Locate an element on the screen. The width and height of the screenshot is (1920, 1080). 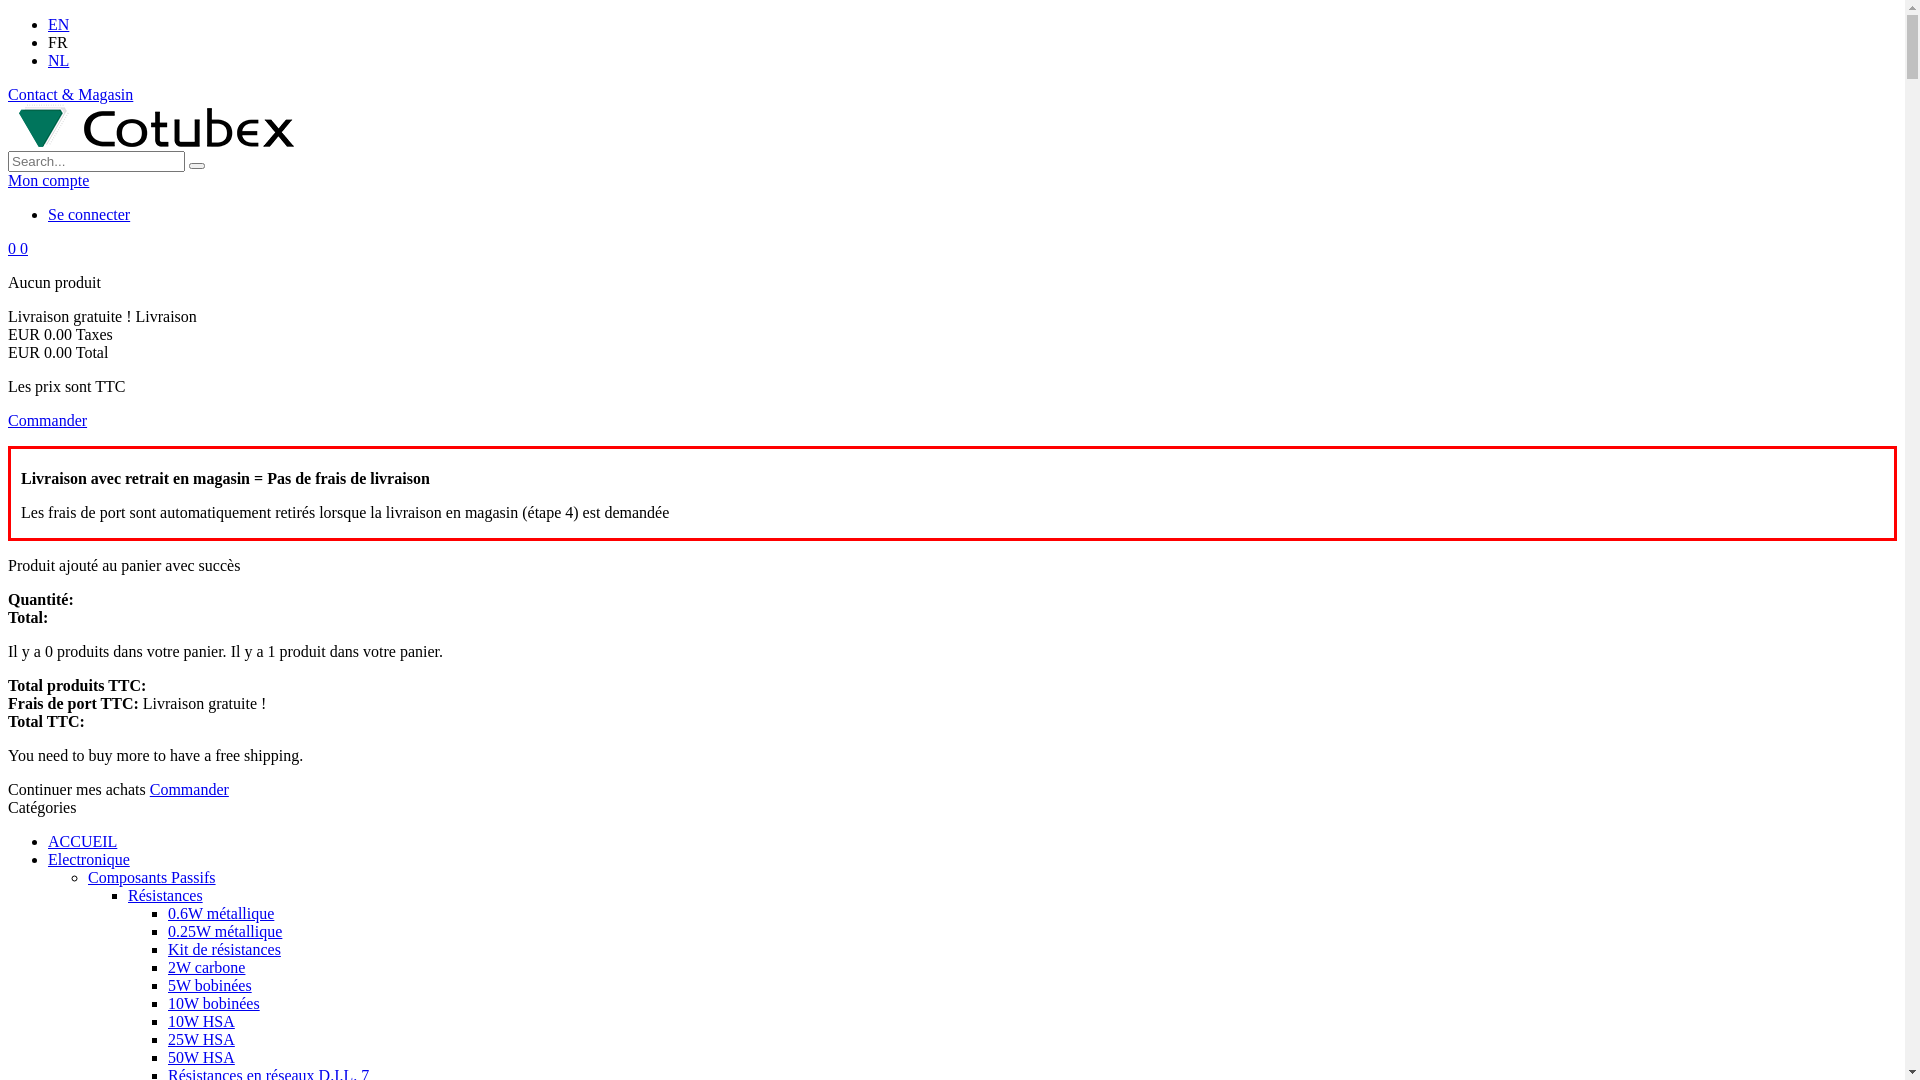
50W HSA is located at coordinates (202, 1058).